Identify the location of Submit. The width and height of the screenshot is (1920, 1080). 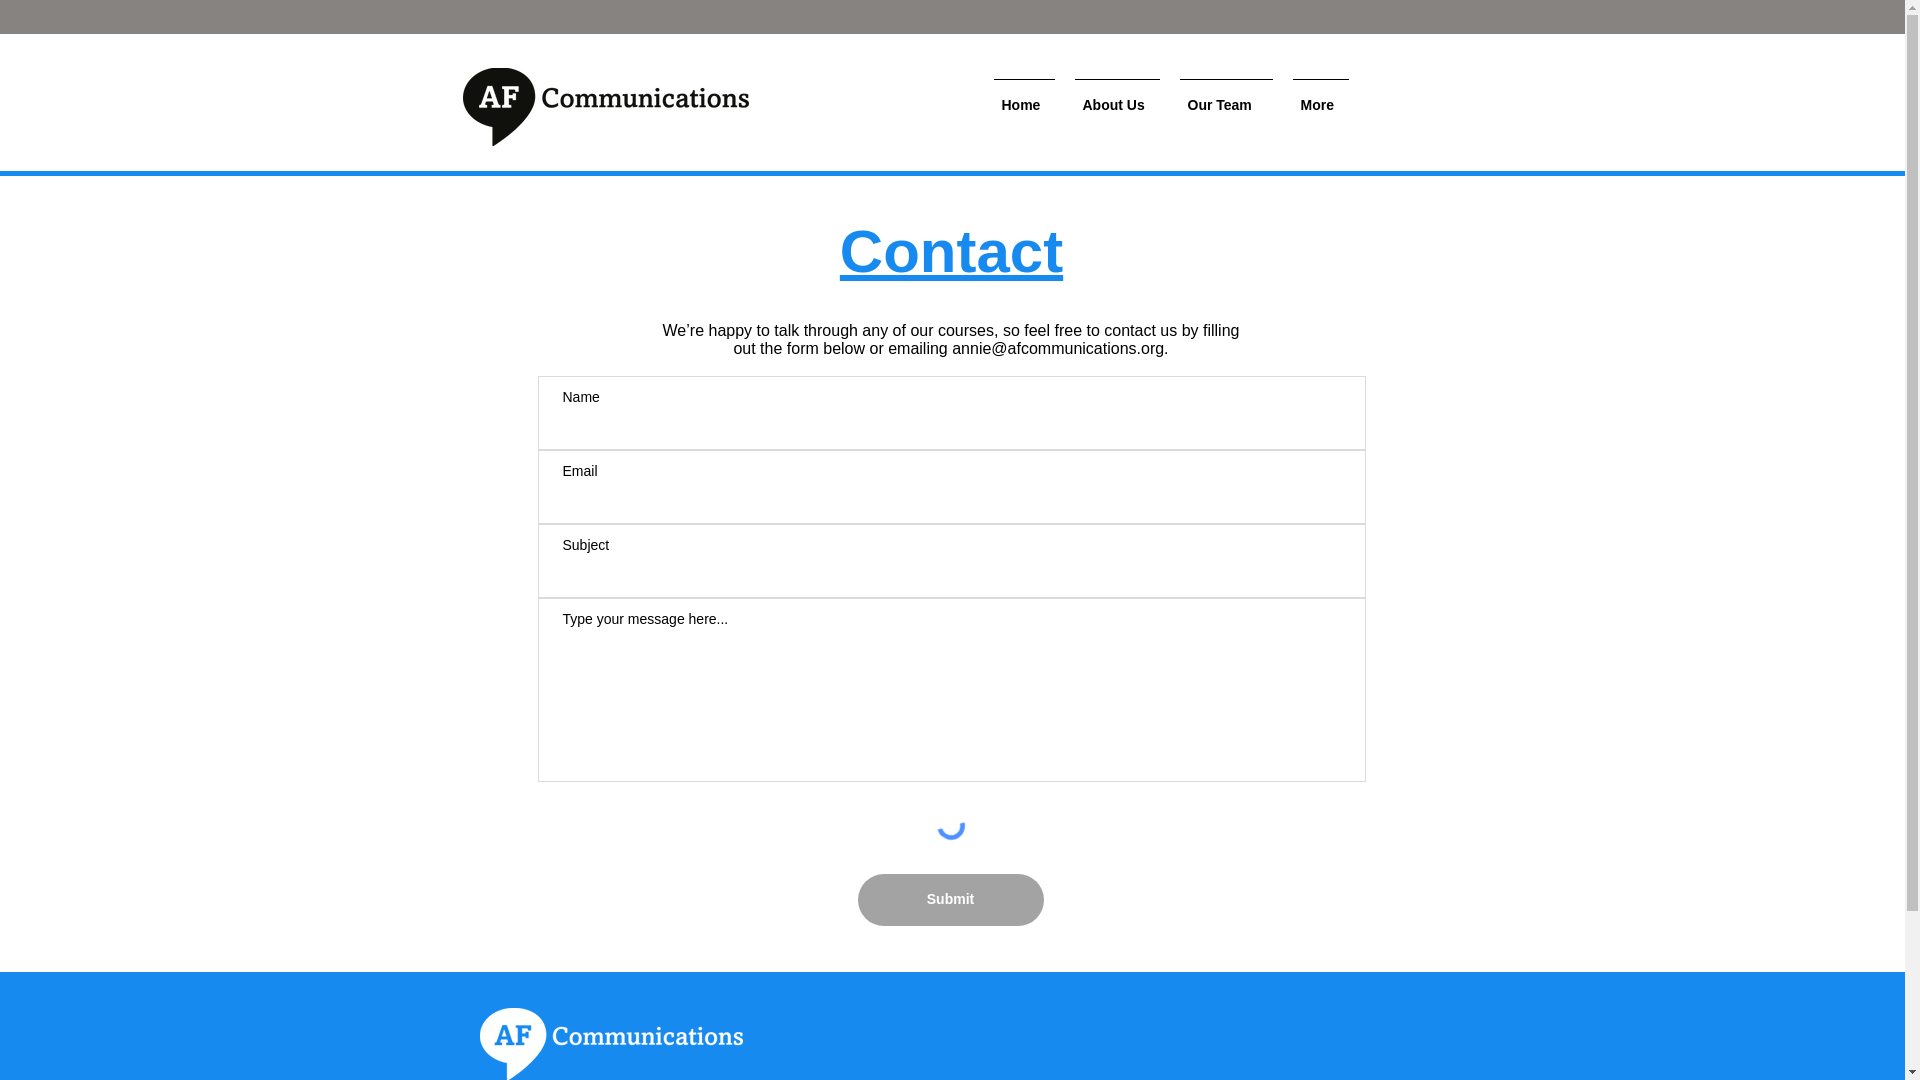
(951, 899).